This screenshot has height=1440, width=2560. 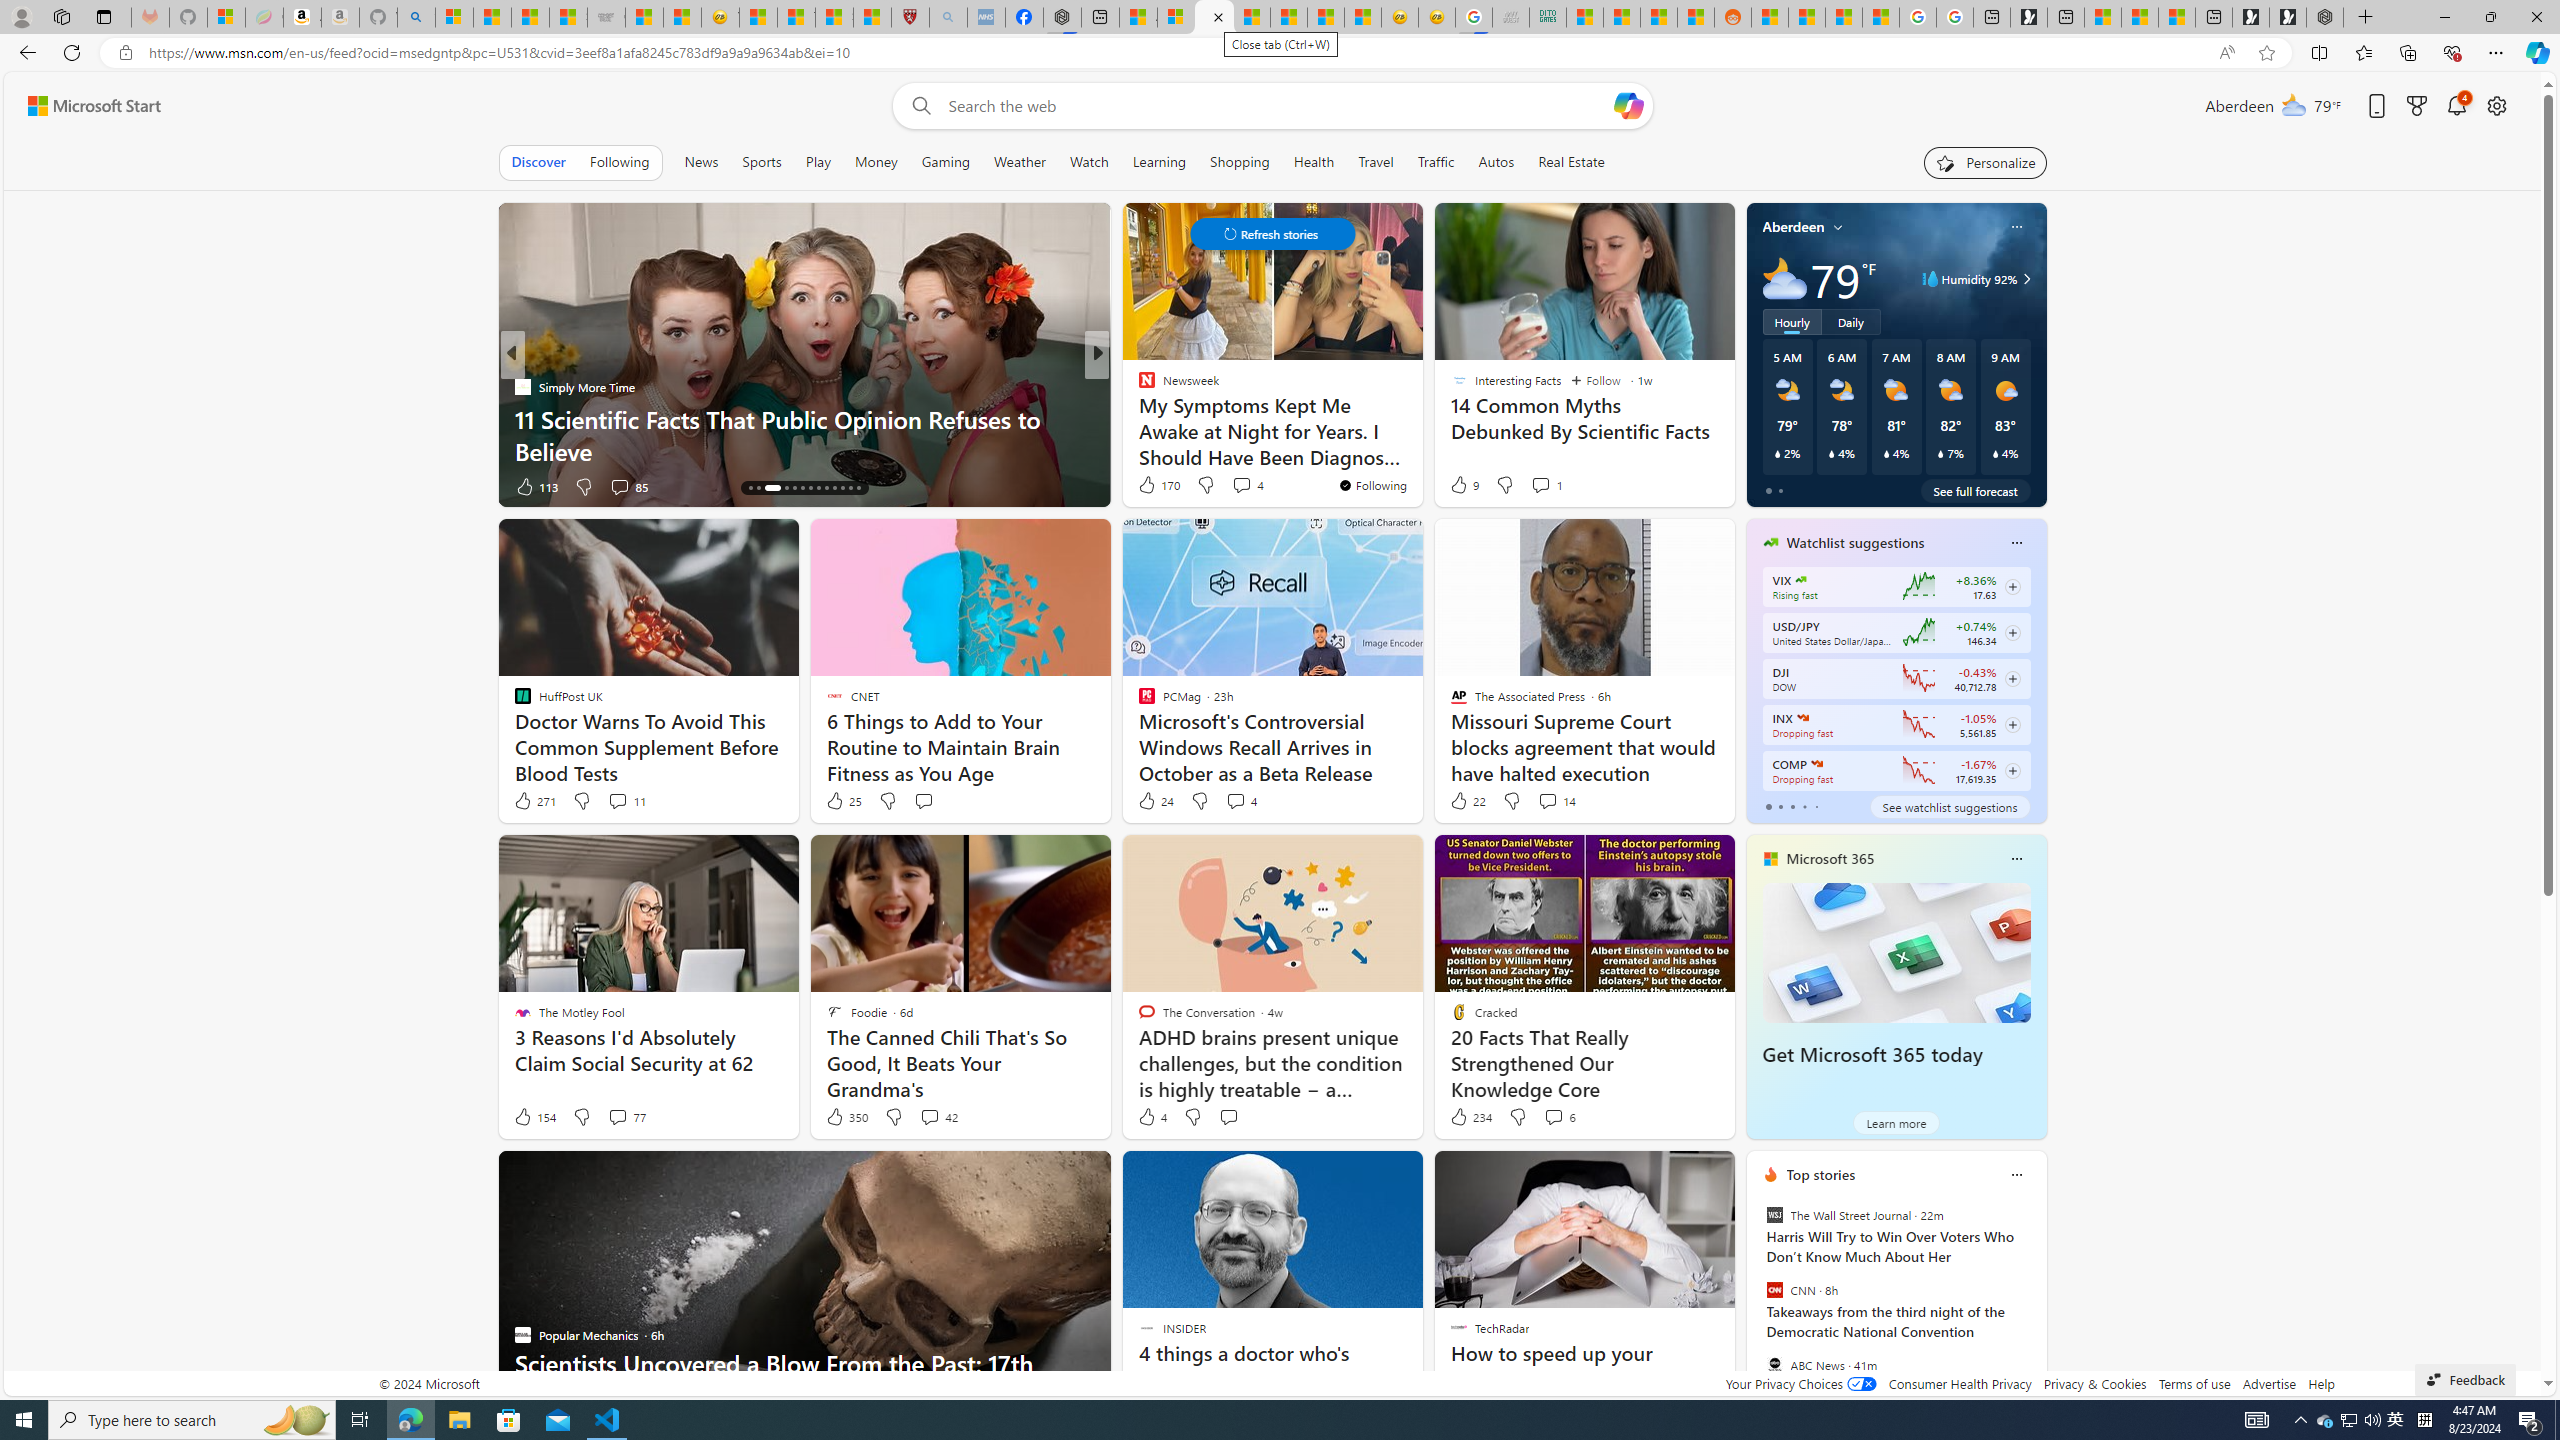 What do you see at coordinates (626, 801) in the screenshot?
I see `View comments 11 Comment` at bounding box center [626, 801].